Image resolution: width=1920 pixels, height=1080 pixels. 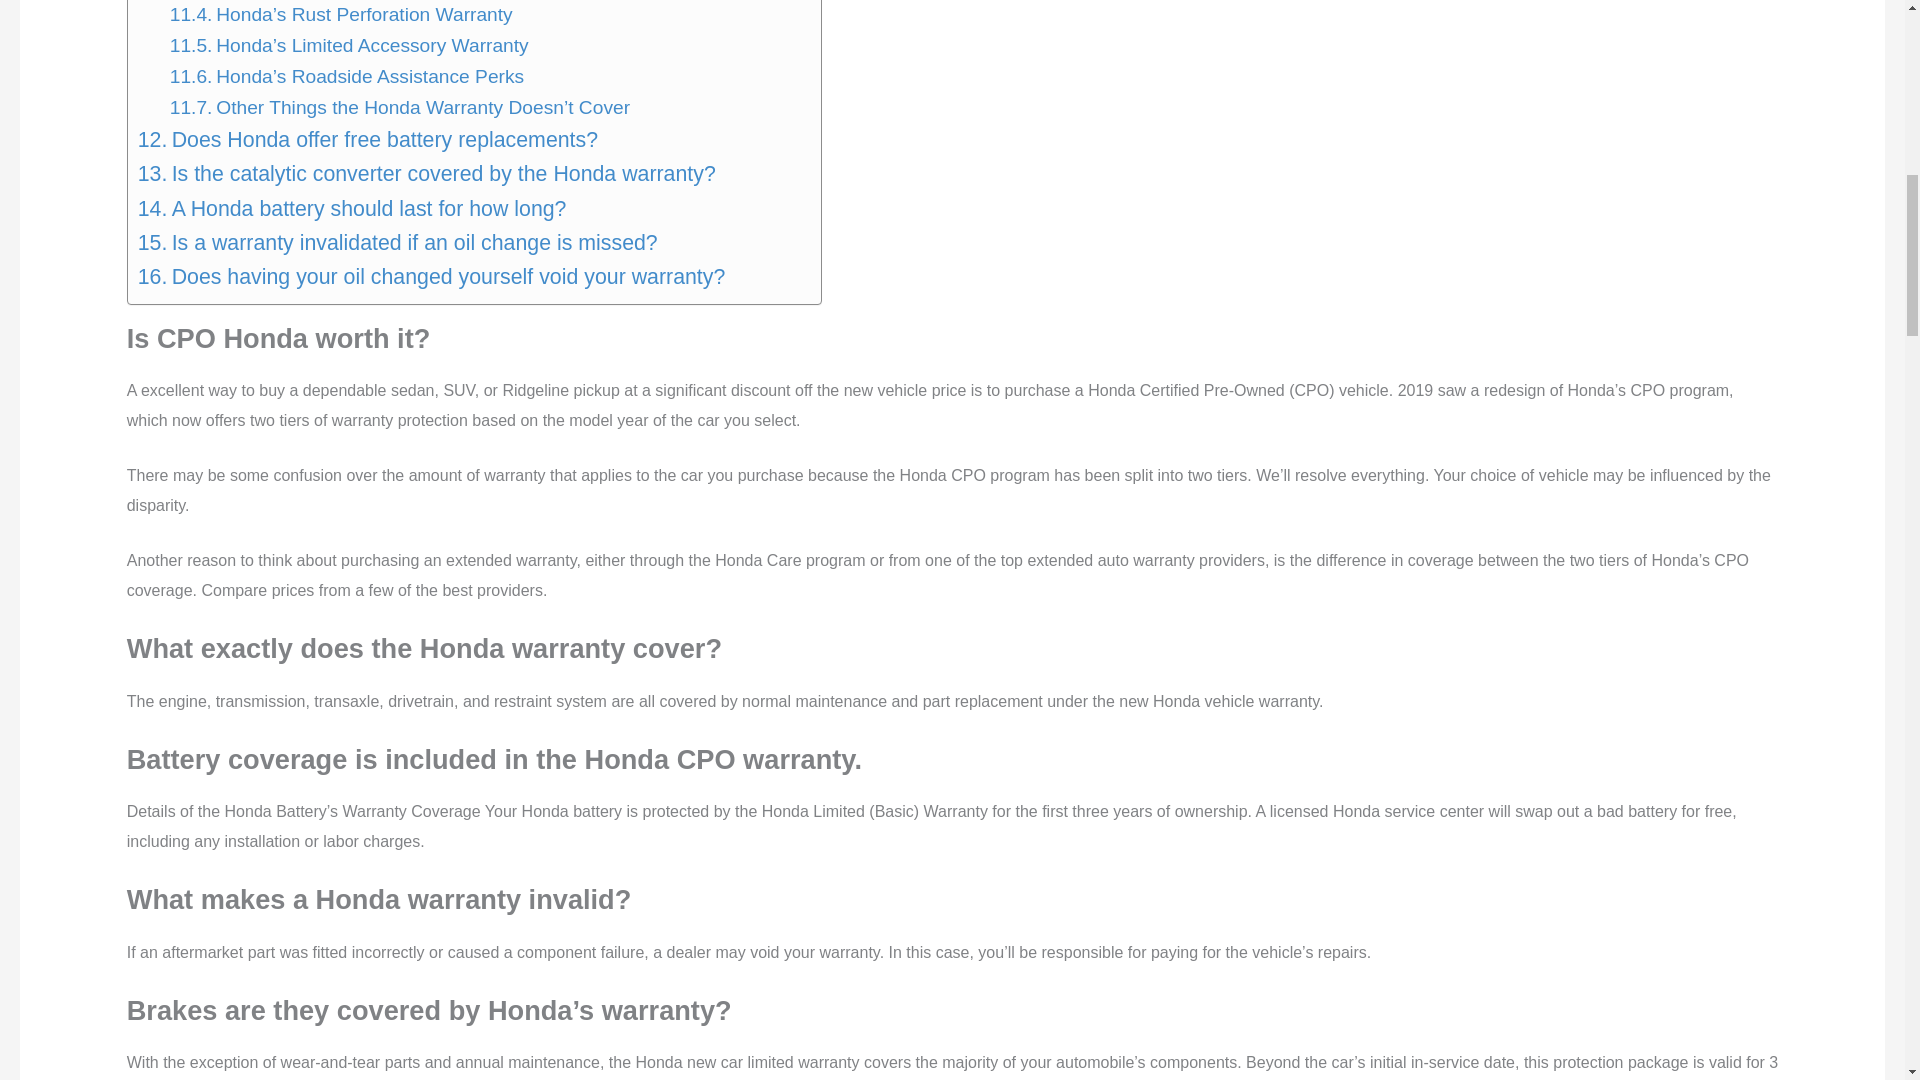 I want to click on Does having your oil changed yourself void your warranty?, so click(x=432, y=276).